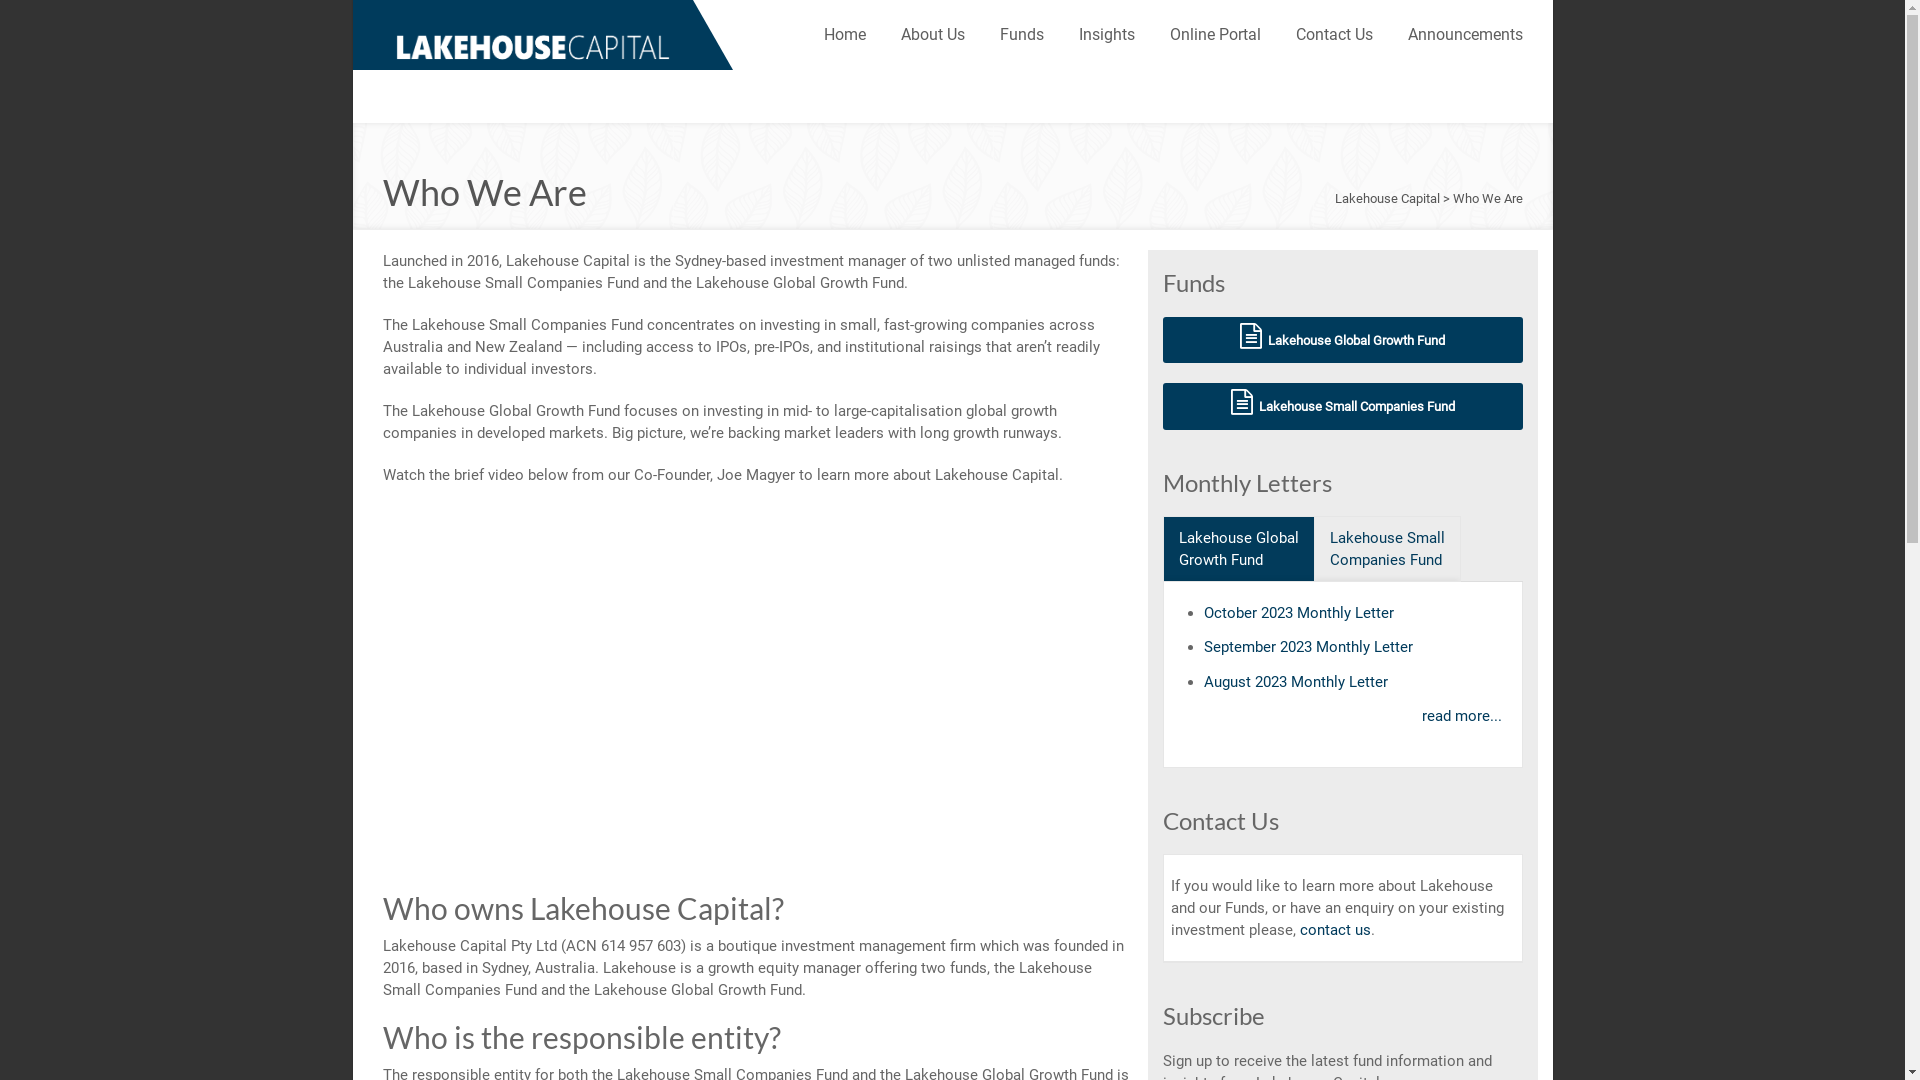 The width and height of the screenshot is (1920, 1080). I want to click on Lakehouse Capital, so click(1386, 198).